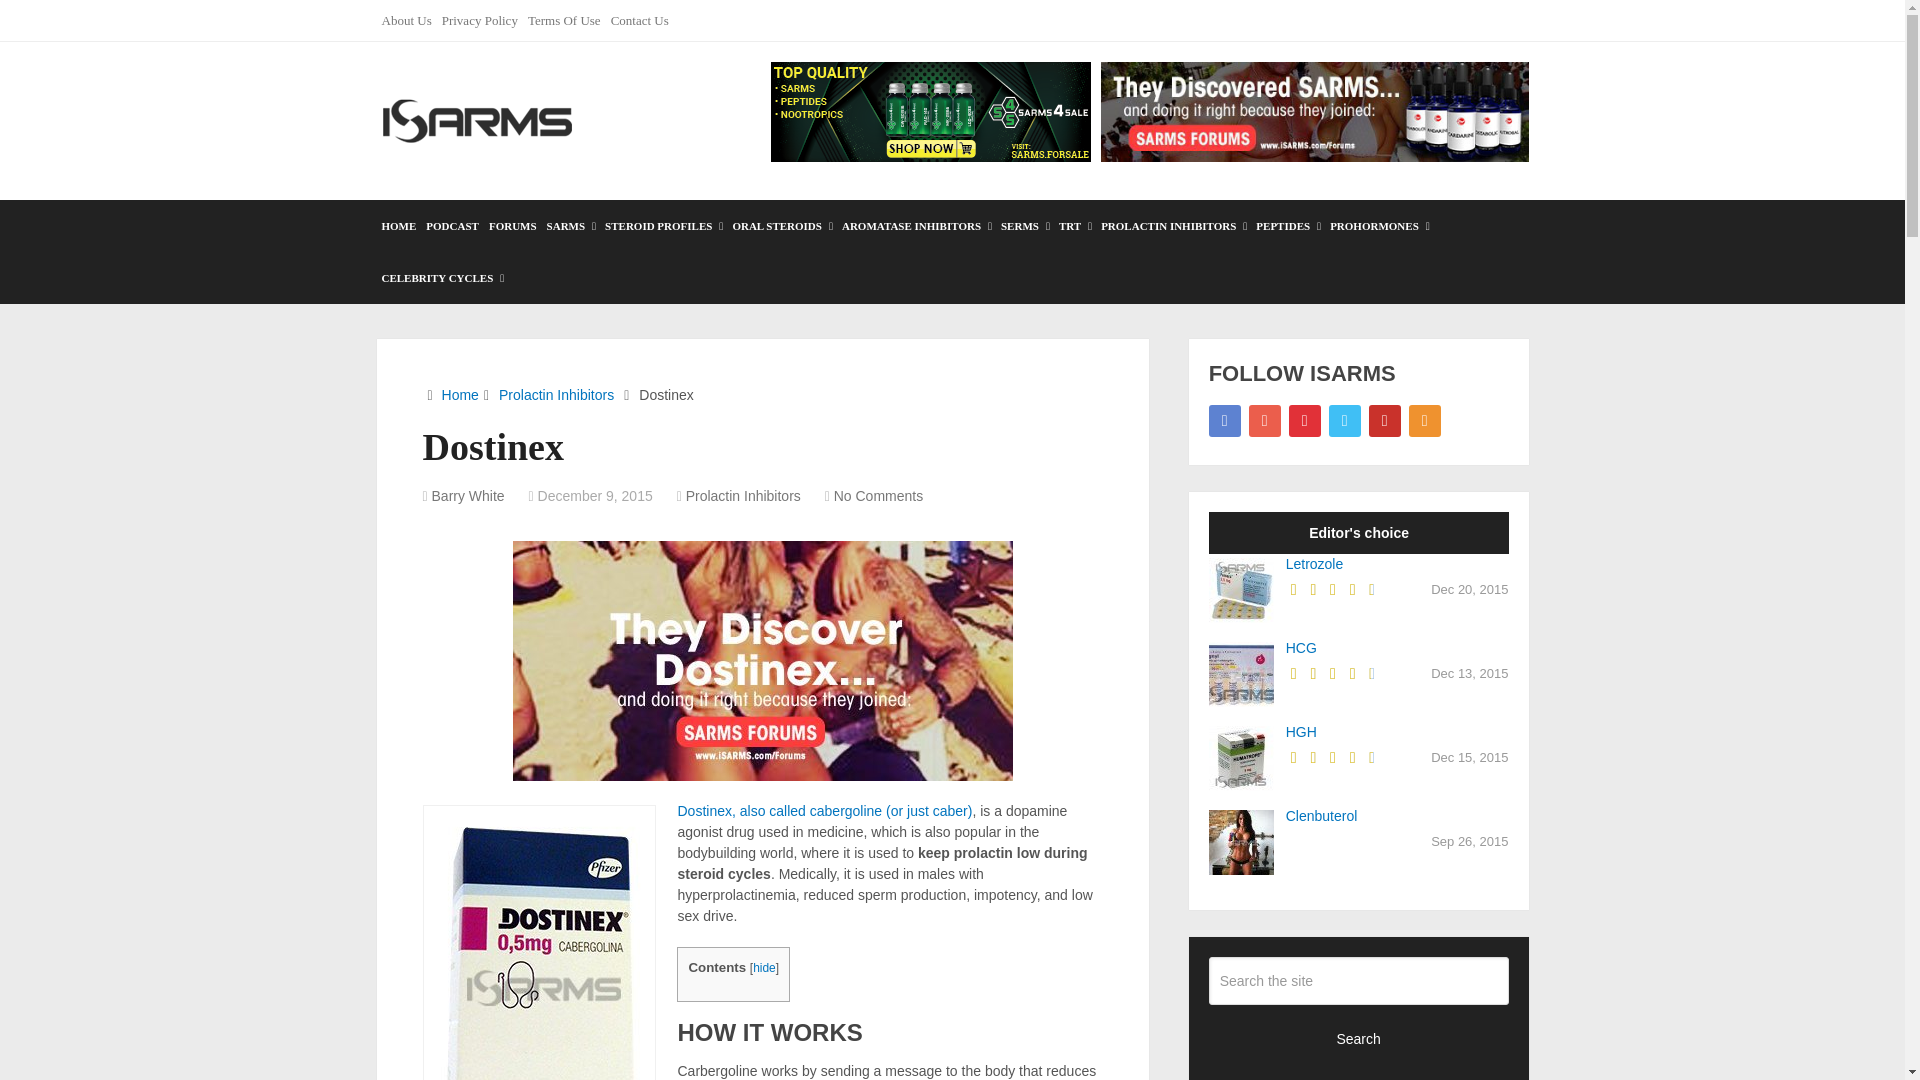 Image resolution: width=1920 pixels, height=1080 pixels. I want to click on STEROID PROFILES, so click(663, 225).